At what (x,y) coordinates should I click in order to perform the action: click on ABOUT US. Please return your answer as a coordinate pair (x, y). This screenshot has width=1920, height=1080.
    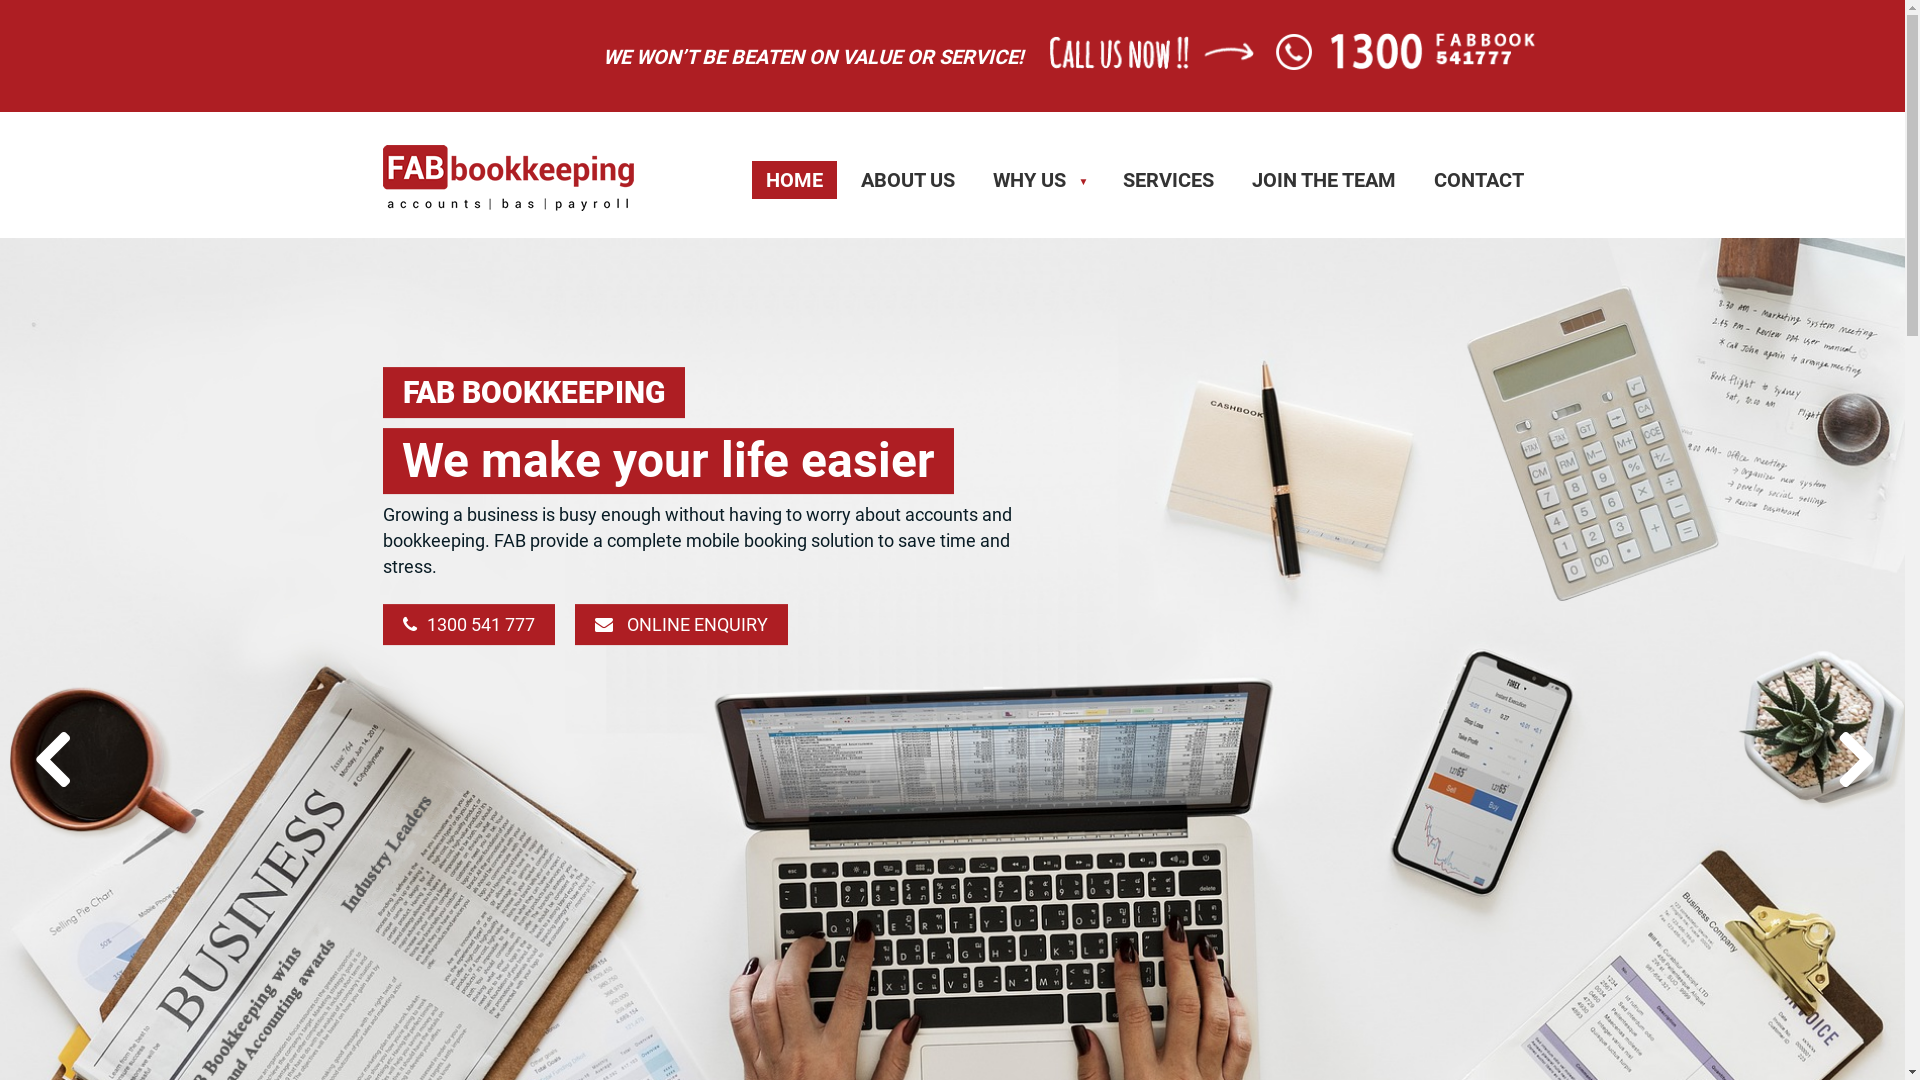
    Looking at the image, I should click on (908, 180).